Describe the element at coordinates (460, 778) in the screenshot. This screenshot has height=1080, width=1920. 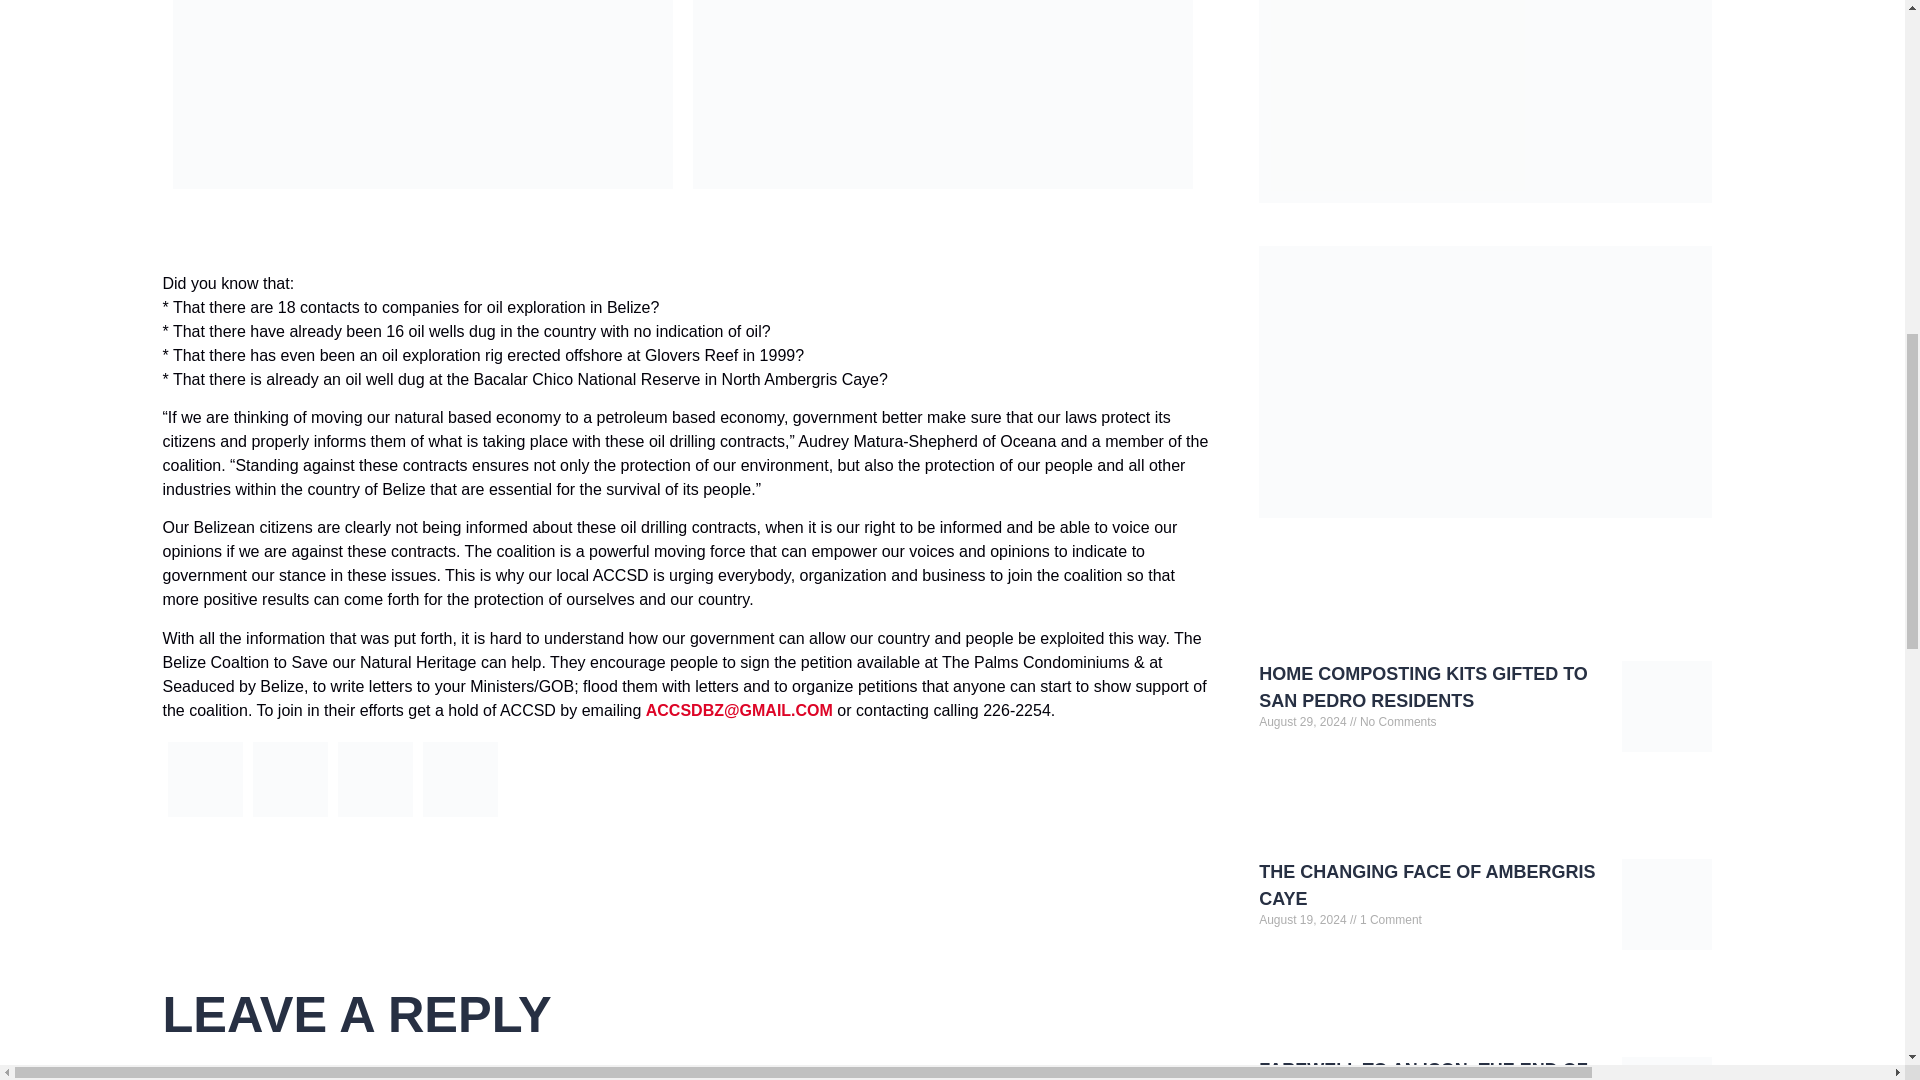
I see `Coalition Against Offshore Drilling Meets with Residents 4` at that location.